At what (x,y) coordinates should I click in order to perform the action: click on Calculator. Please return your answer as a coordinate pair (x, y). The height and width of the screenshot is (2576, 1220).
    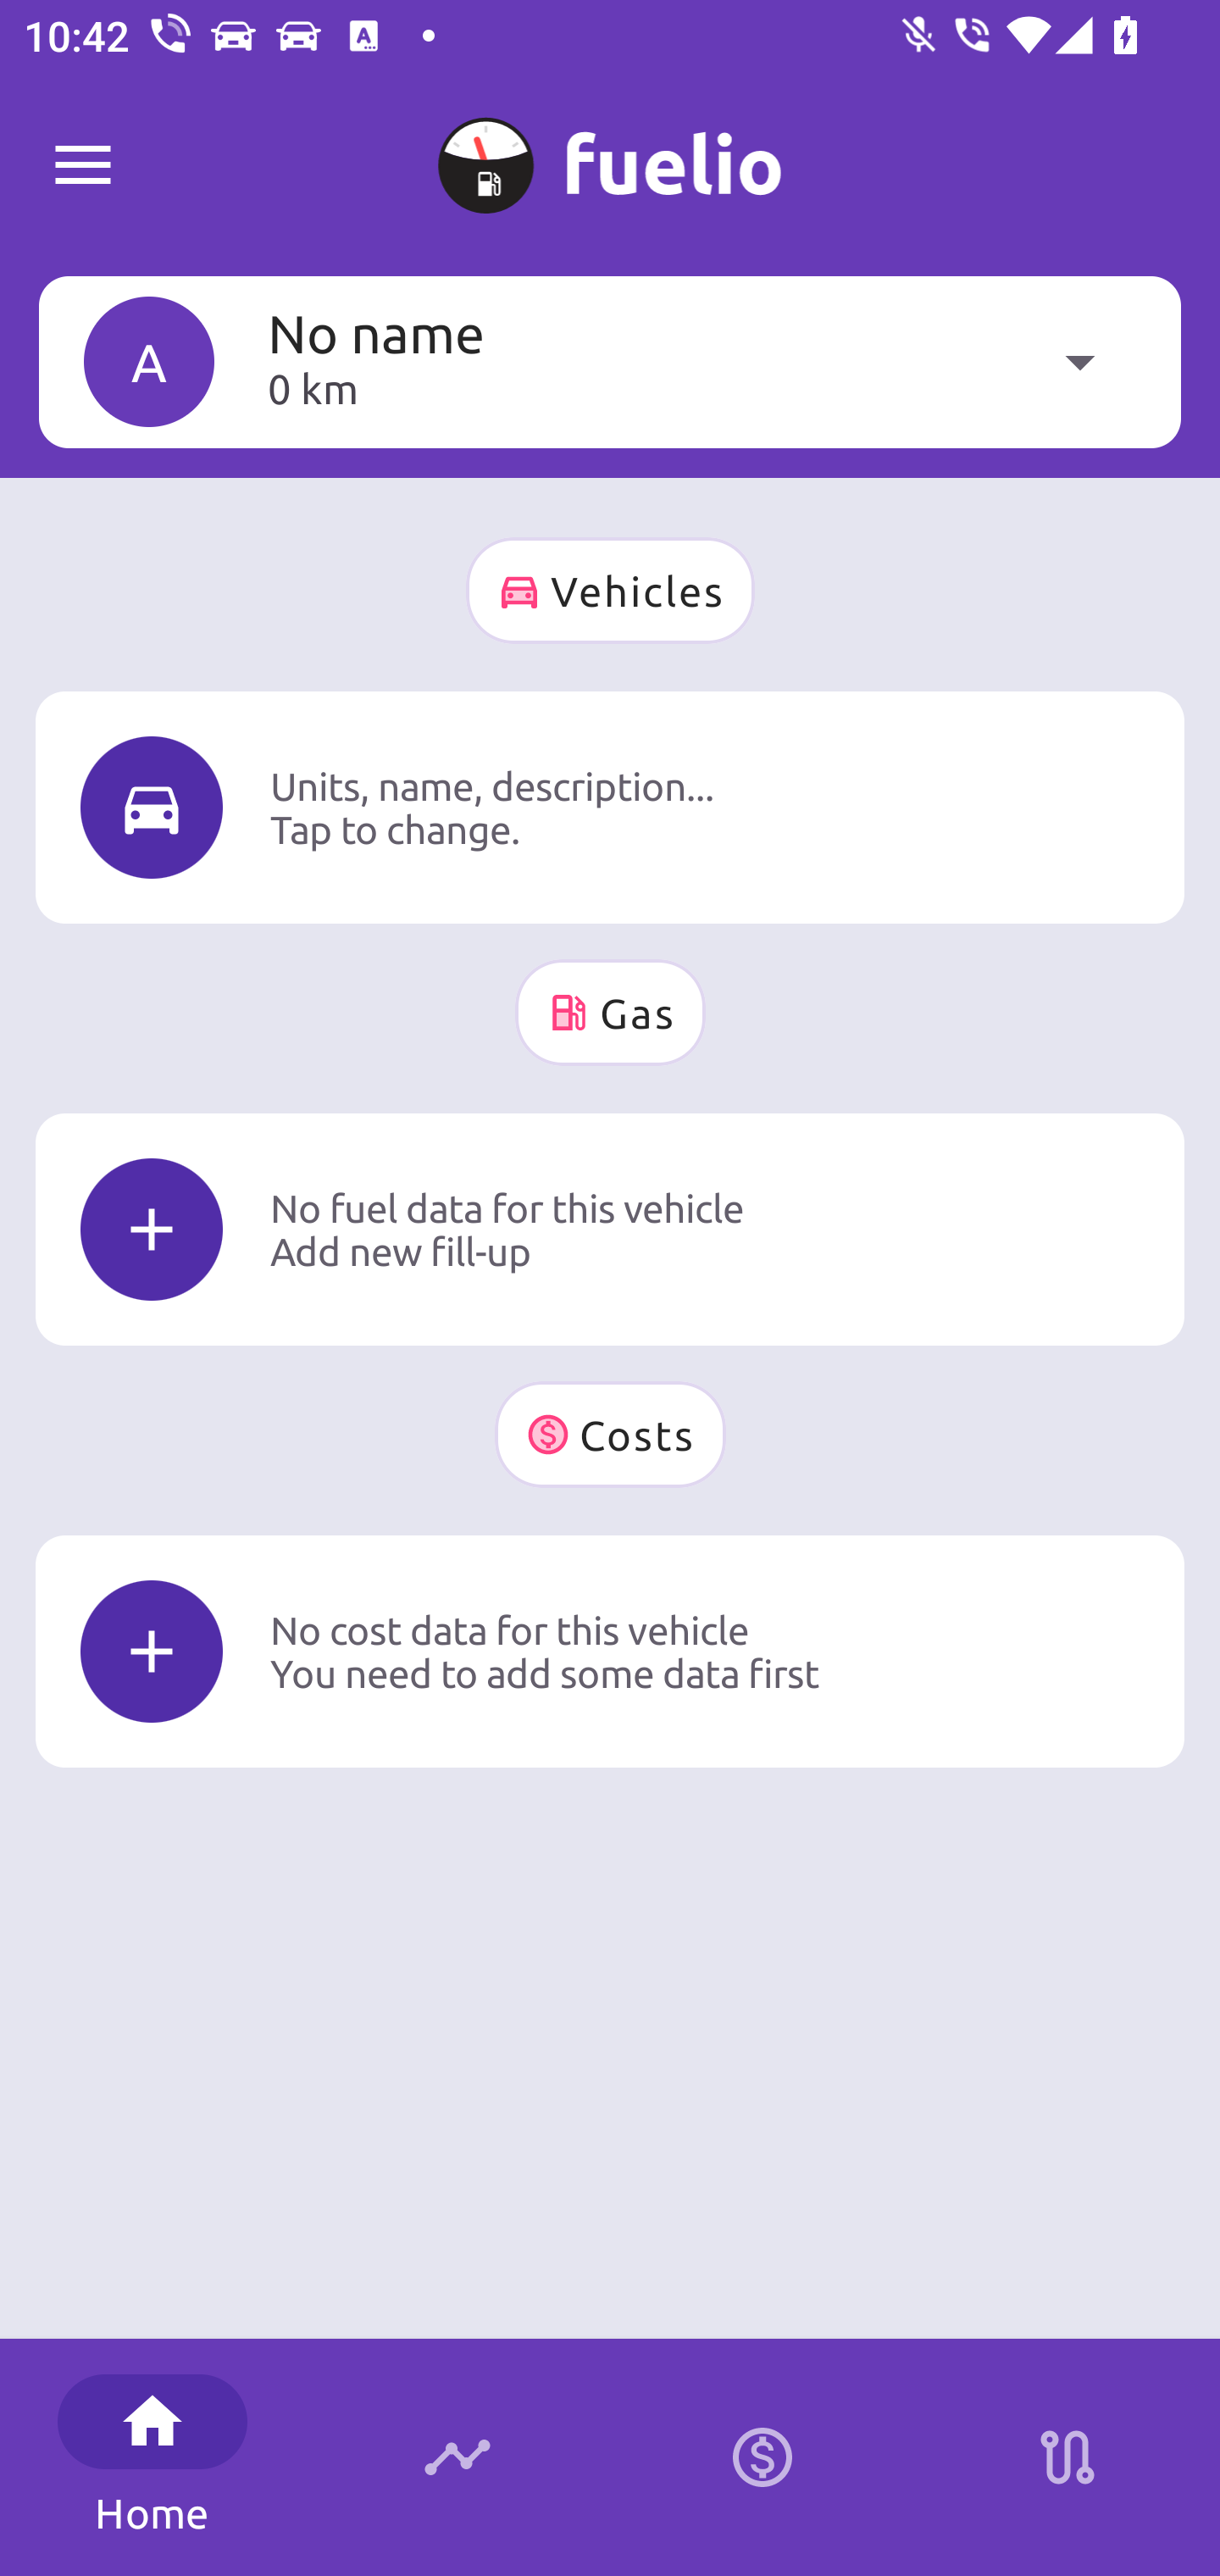
    Looking at the image, I should click on (762, 2457).